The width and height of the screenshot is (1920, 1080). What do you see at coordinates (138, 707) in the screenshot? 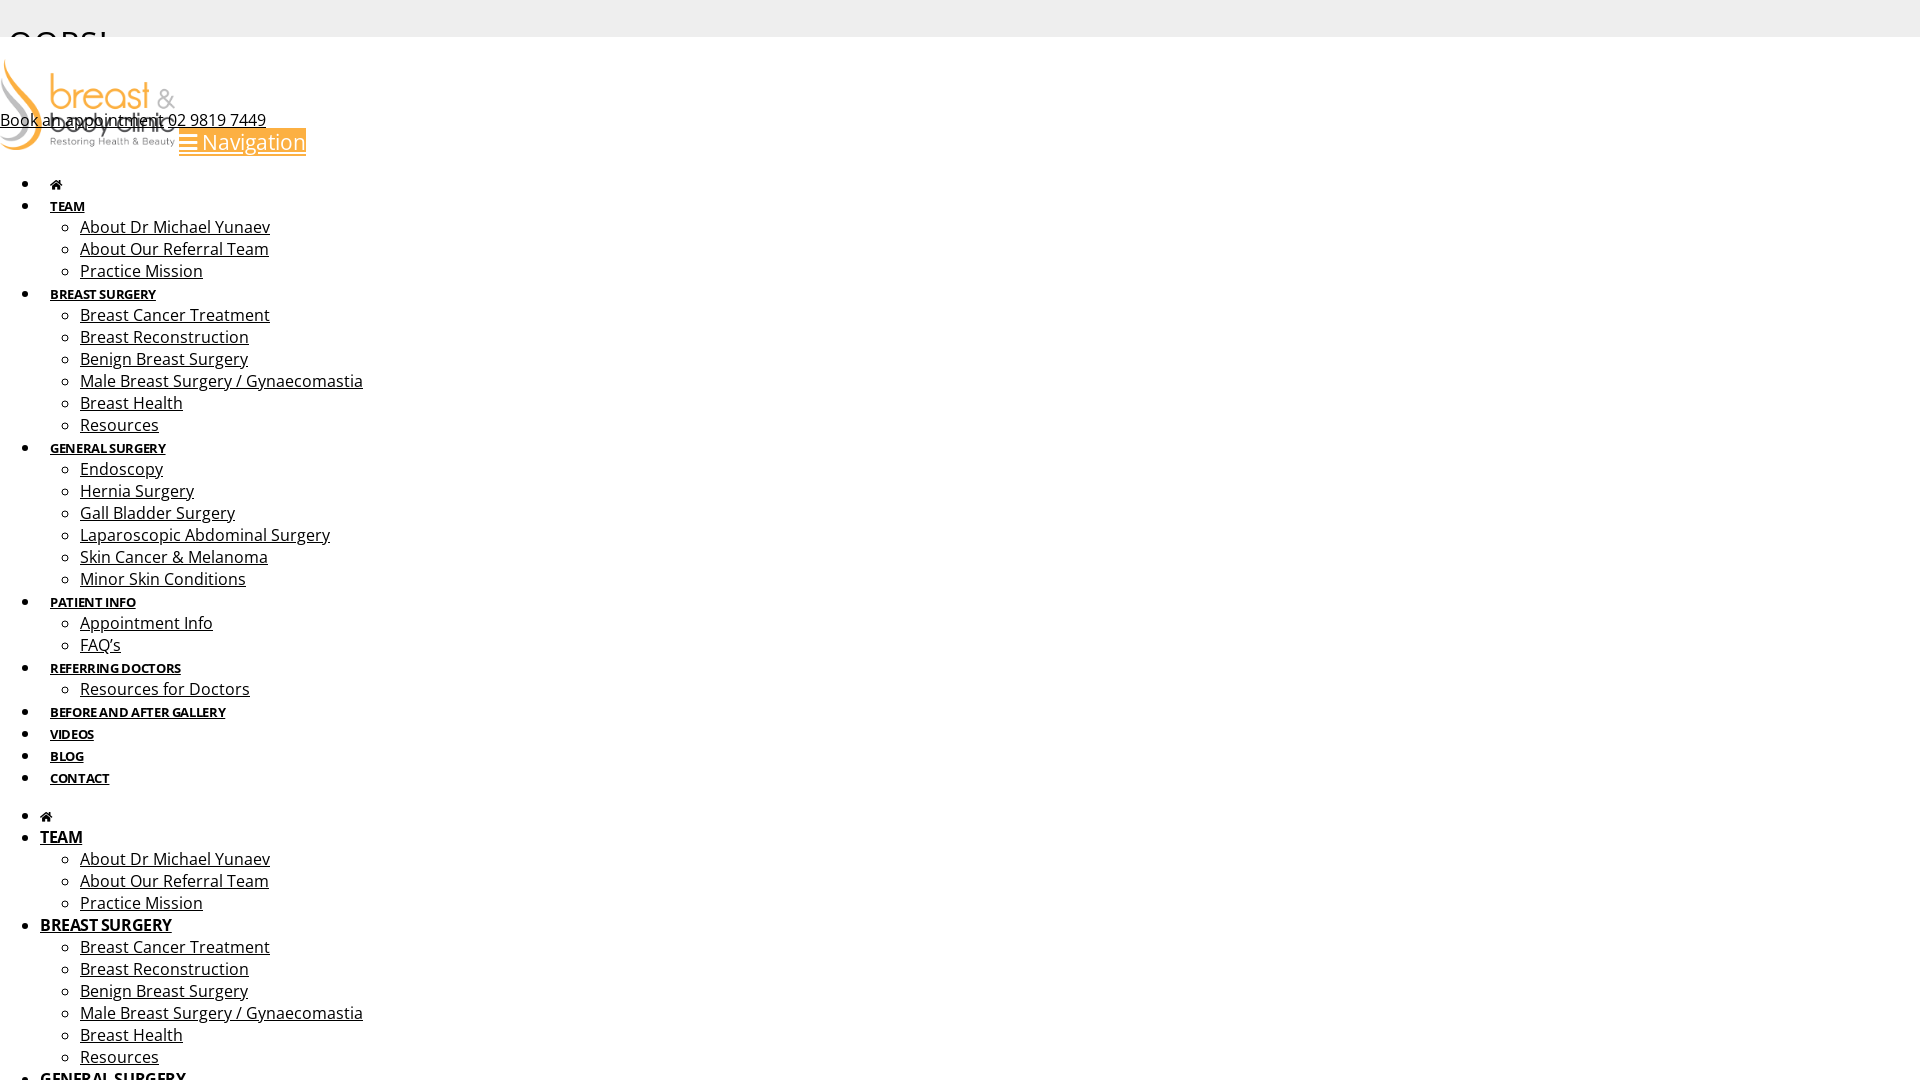
I see `BEFORE AND AFTER GALLERY` at bounding box center [138, 707].